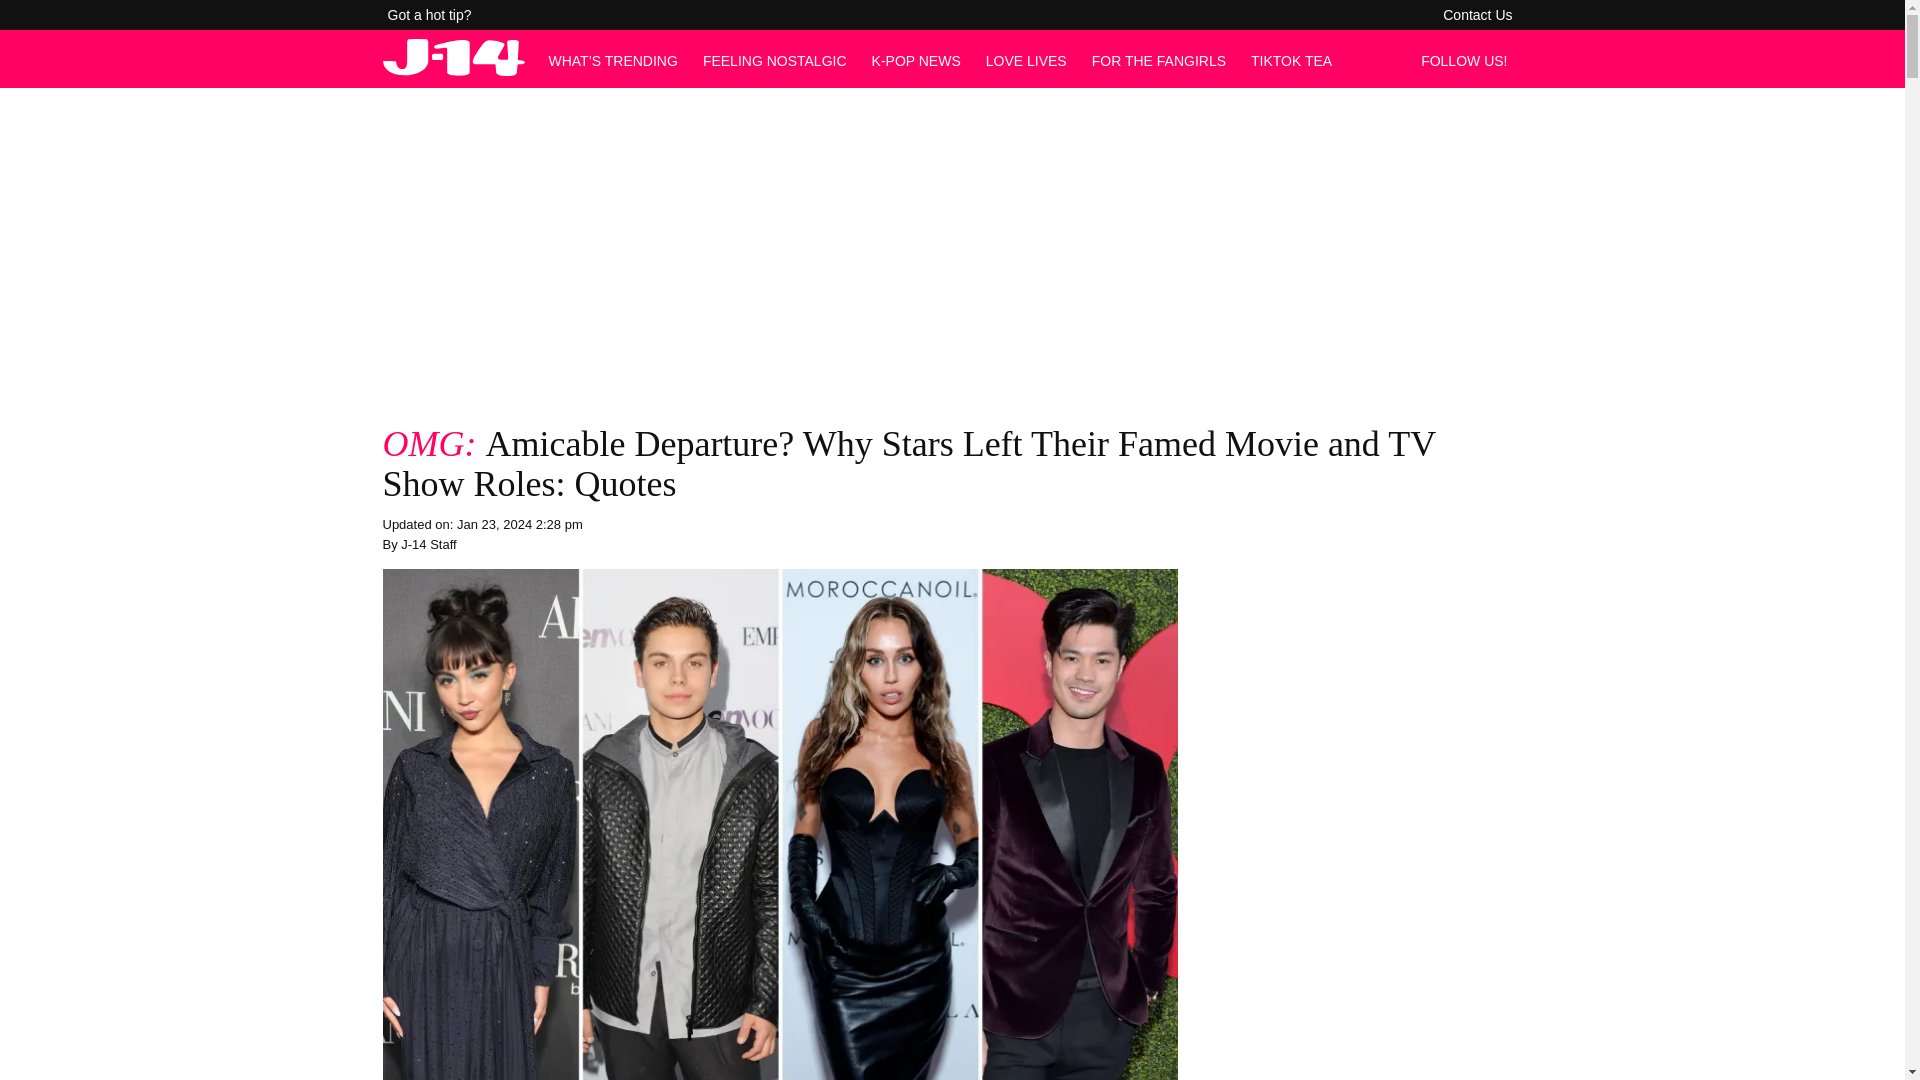  I want to click on Contact Us, so click(1477, 15).